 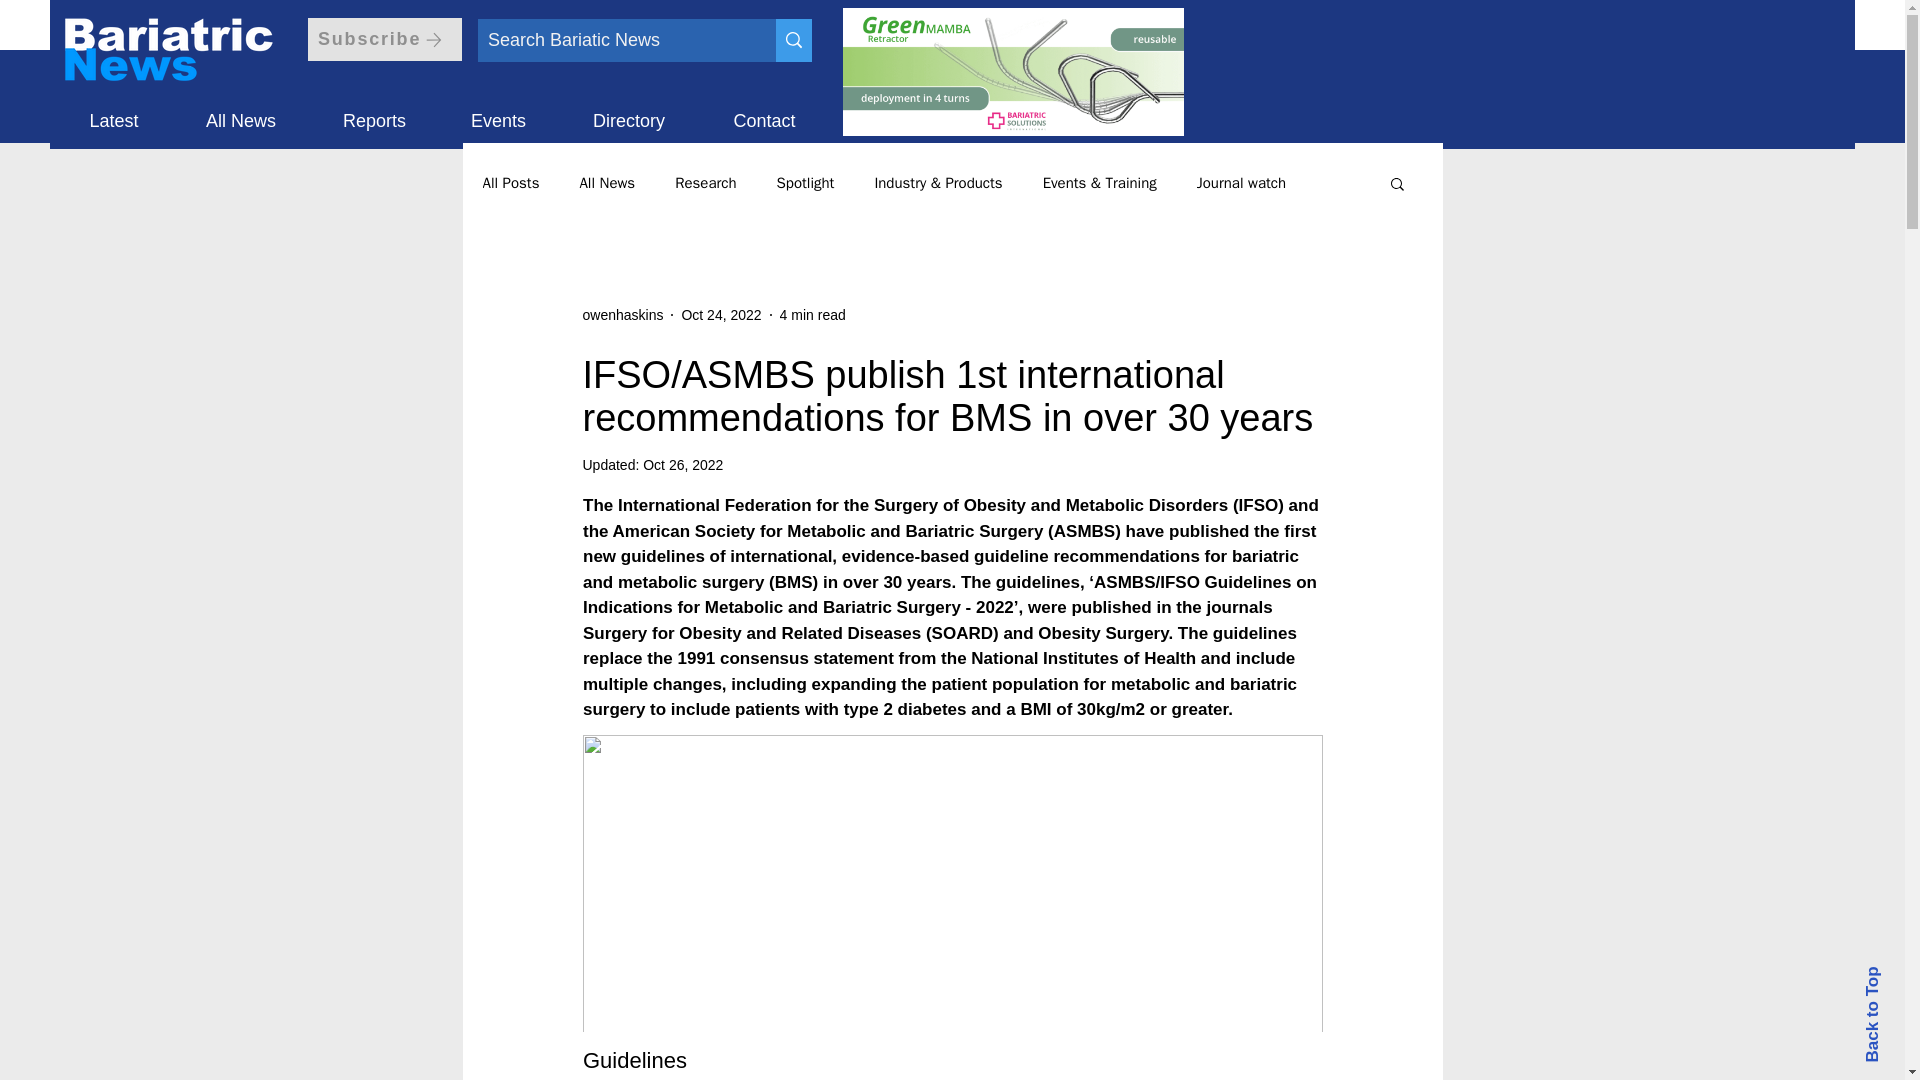 What do you see at coordinates (510, 183) in the screenshot?
I see `All Posts` at bounding box center [510, 183].